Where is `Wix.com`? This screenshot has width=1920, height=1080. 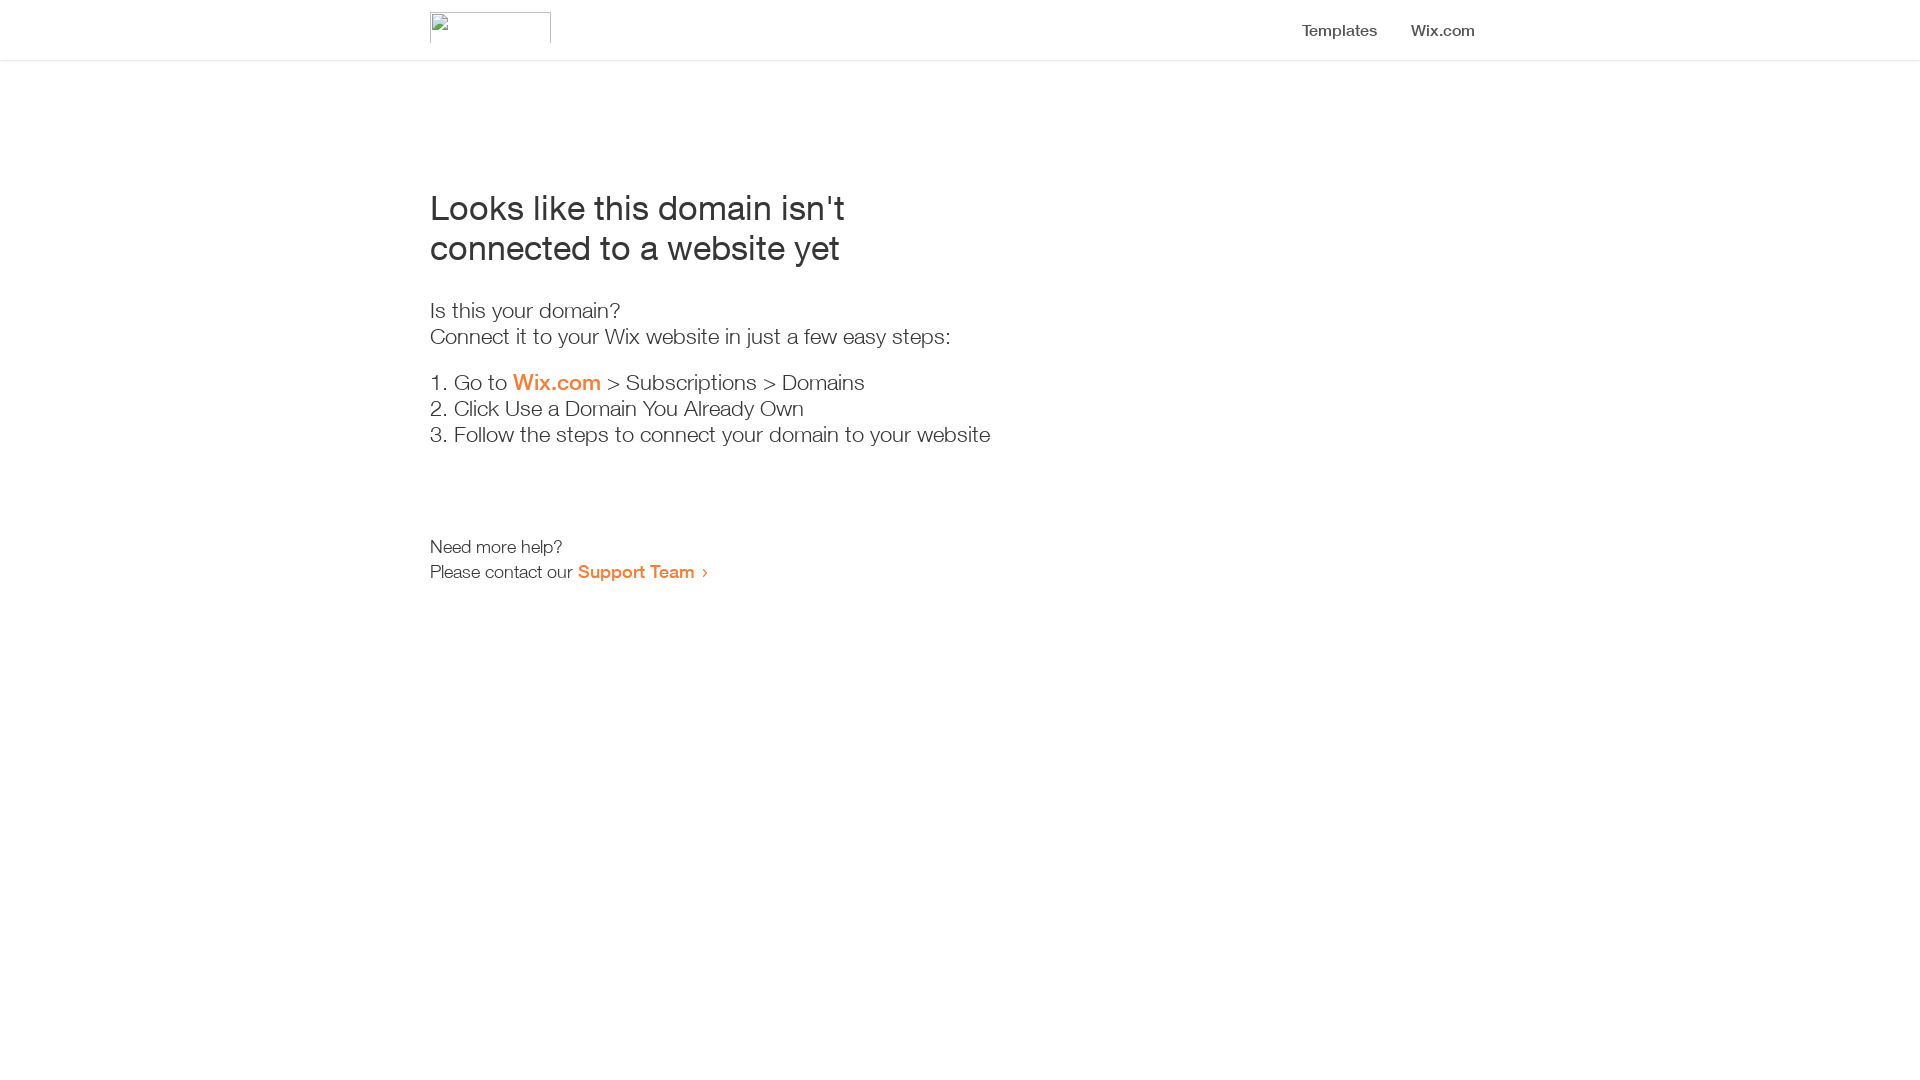
Wix.com is located at coordinates (557, 382).